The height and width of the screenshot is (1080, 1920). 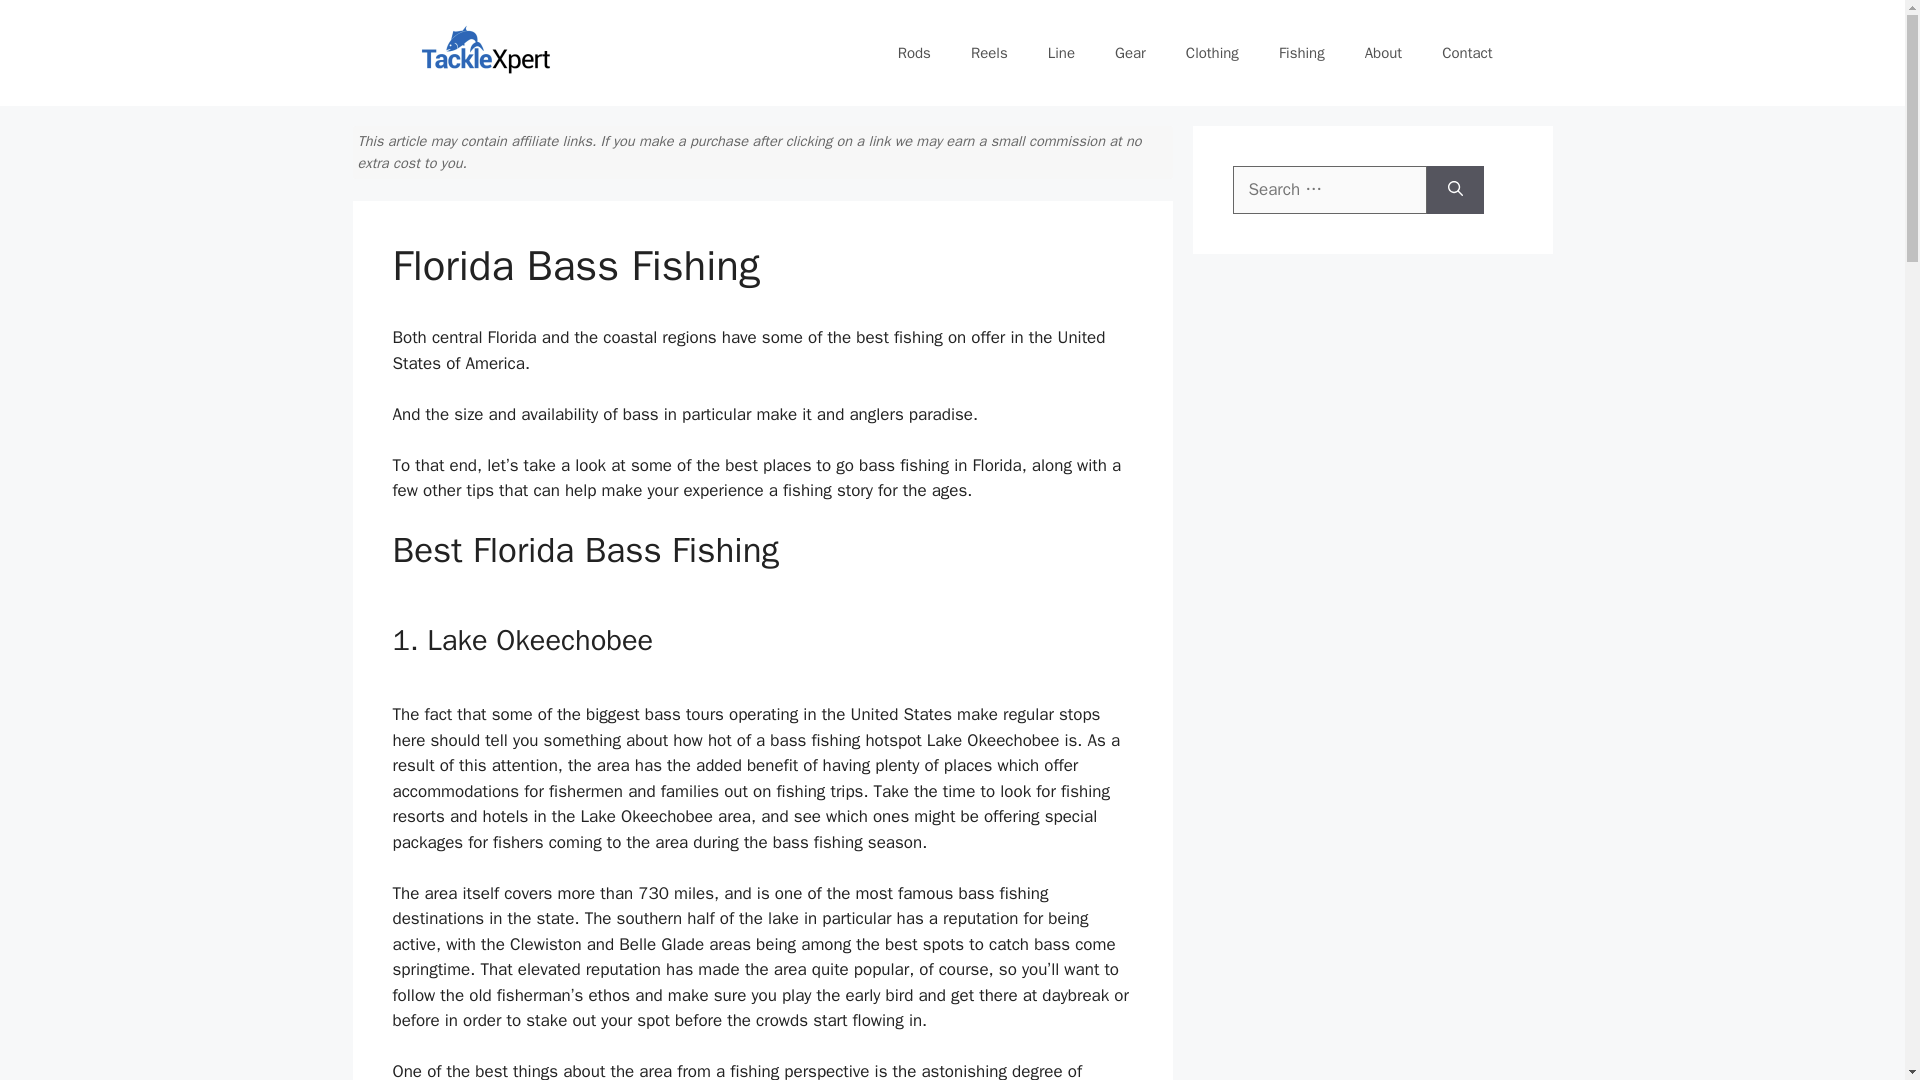 What do you see at coordinates (1302, 52) in the screenshot?
I see `Fishing` at bounding box center [1302, 52].